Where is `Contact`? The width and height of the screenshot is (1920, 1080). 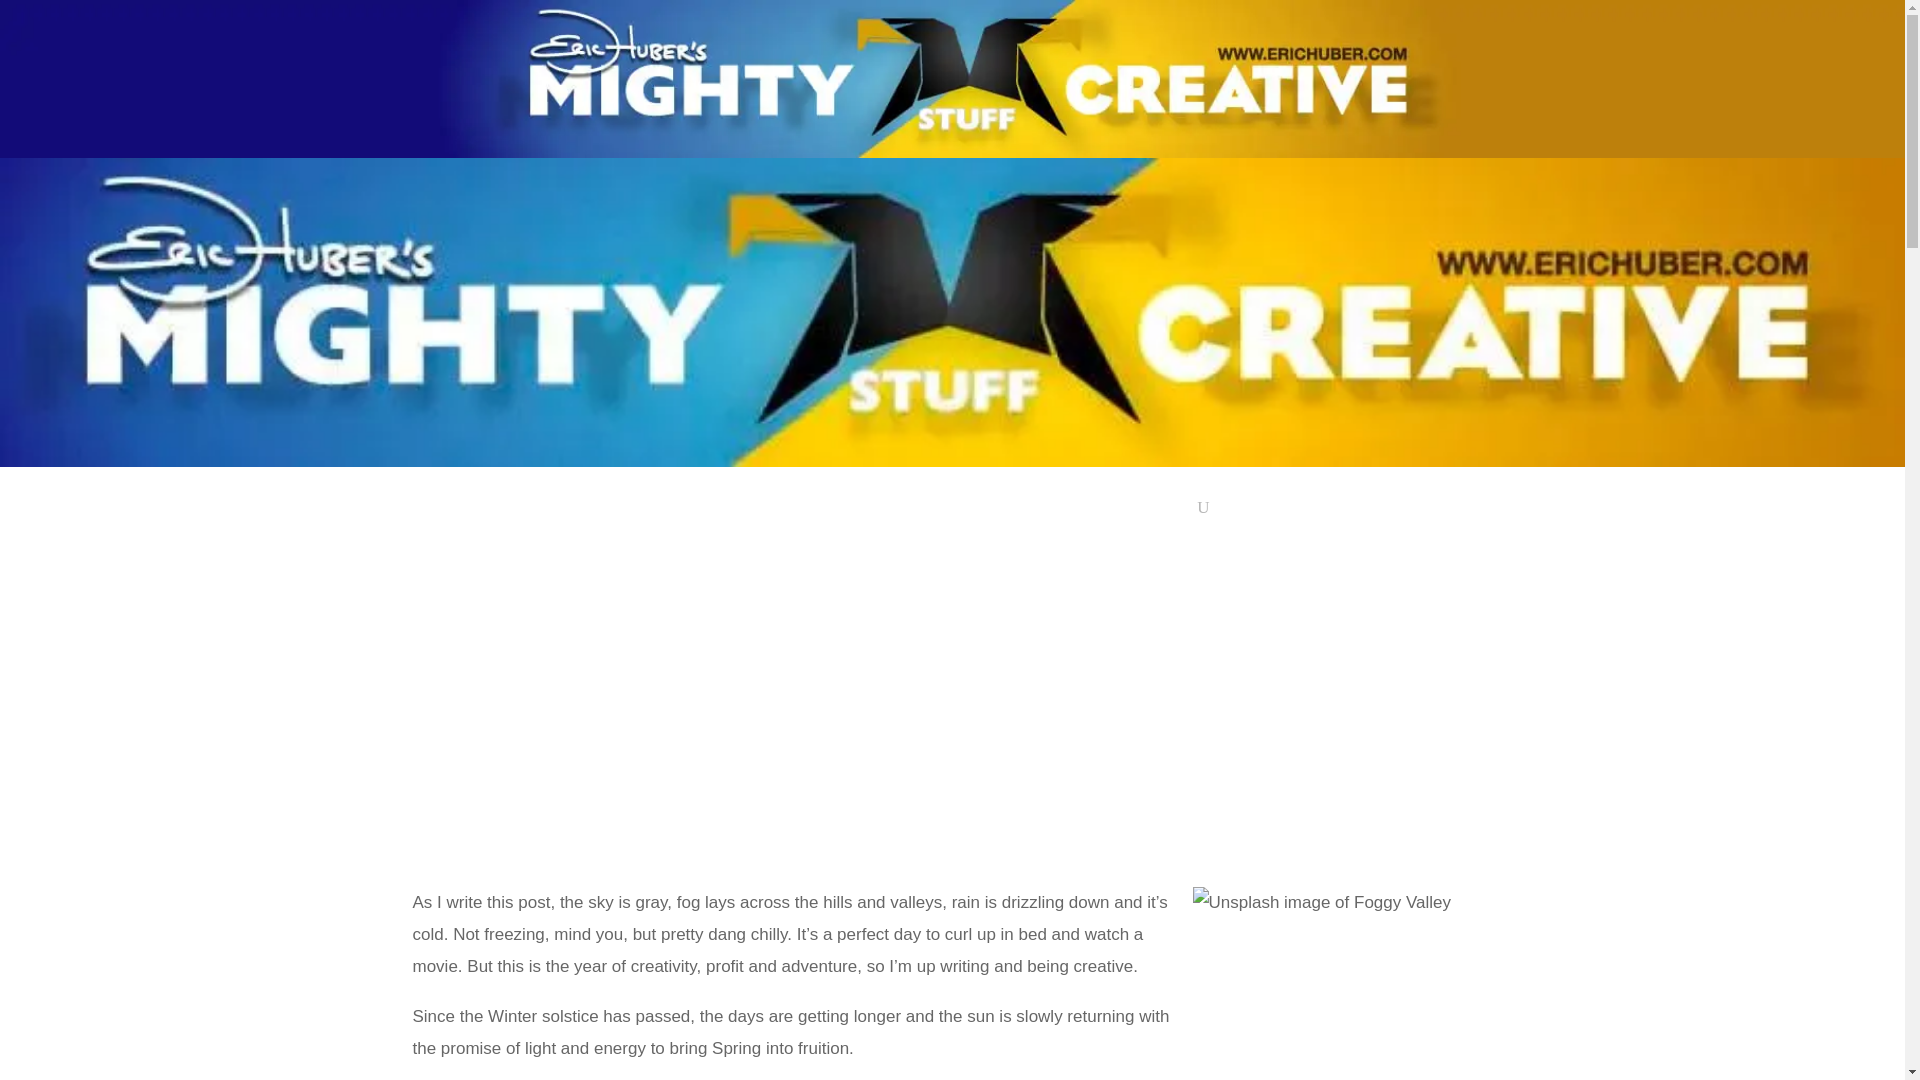
Contact is located at coordinates (1162, 512).